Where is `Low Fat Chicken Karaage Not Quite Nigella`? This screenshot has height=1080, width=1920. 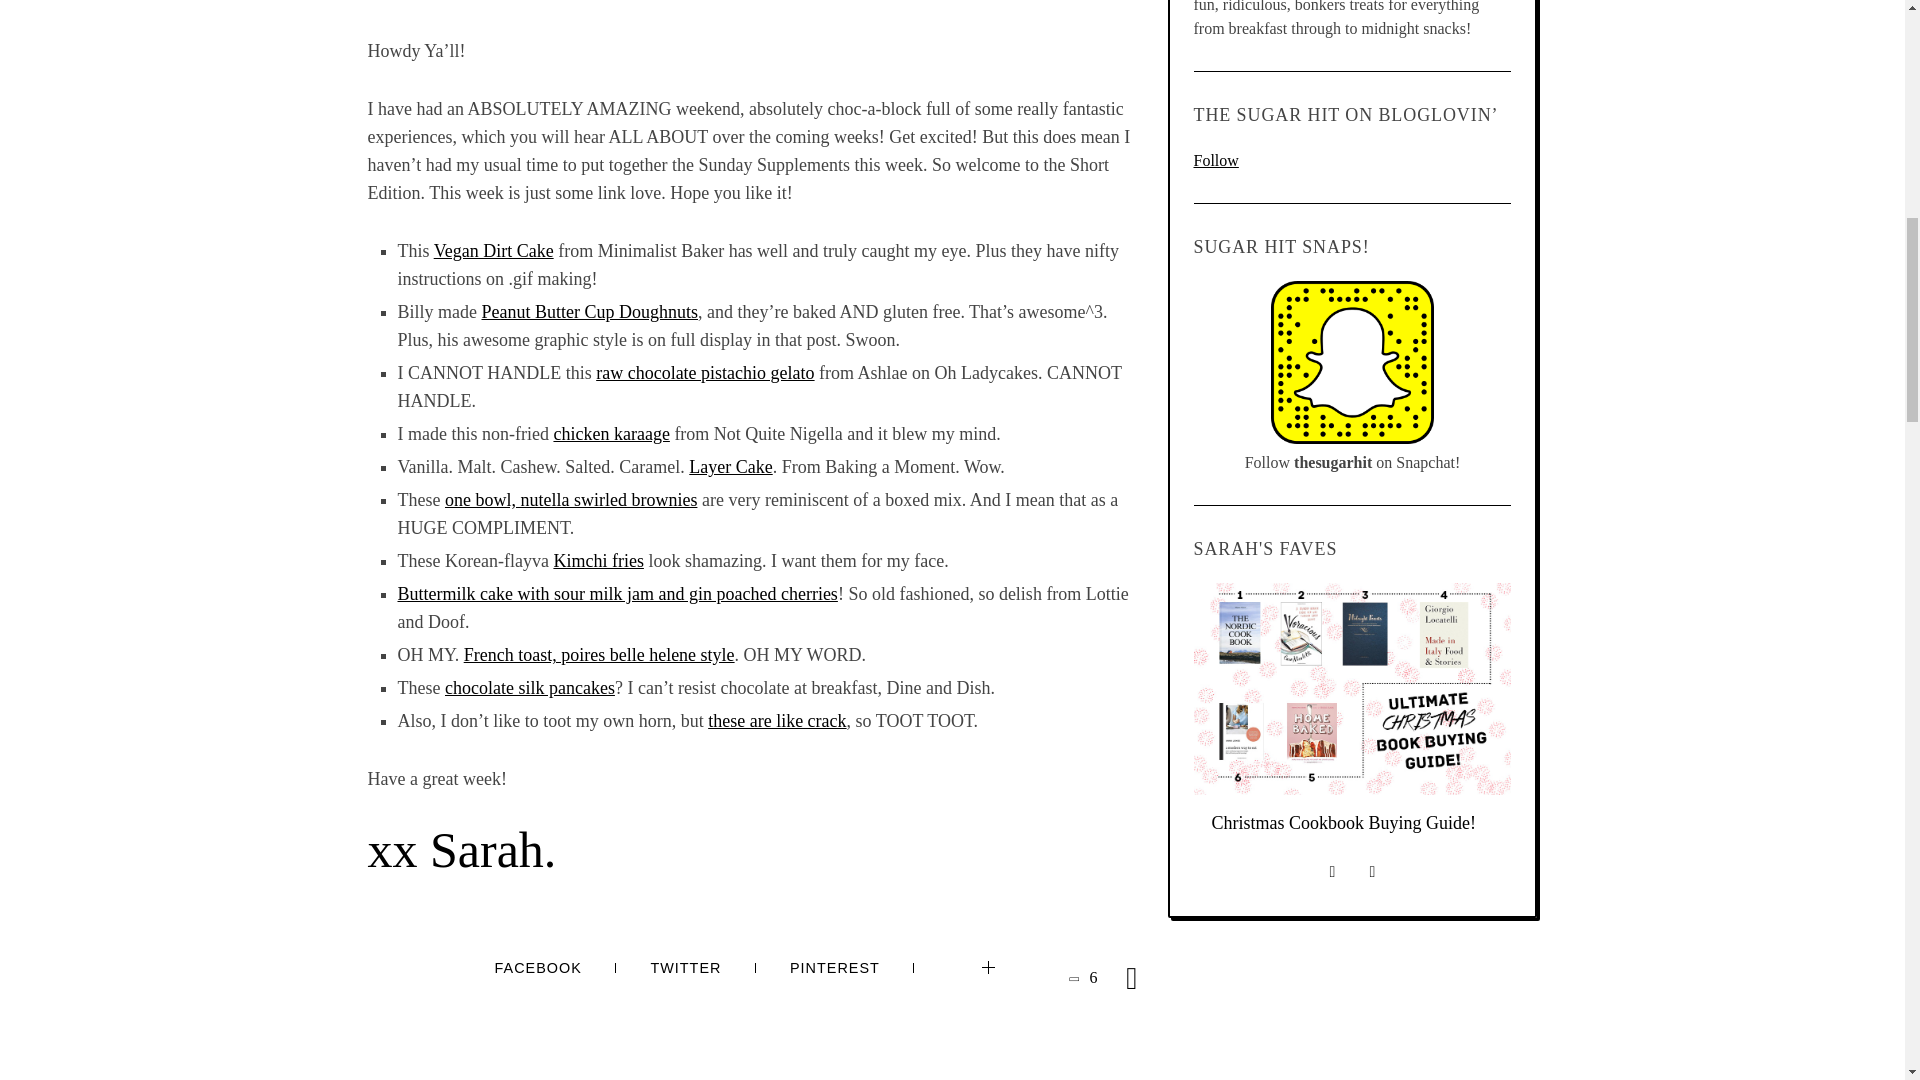
Low Fat Chicken Karaage Not Quite Nigella is located at coordinates (610, 434).